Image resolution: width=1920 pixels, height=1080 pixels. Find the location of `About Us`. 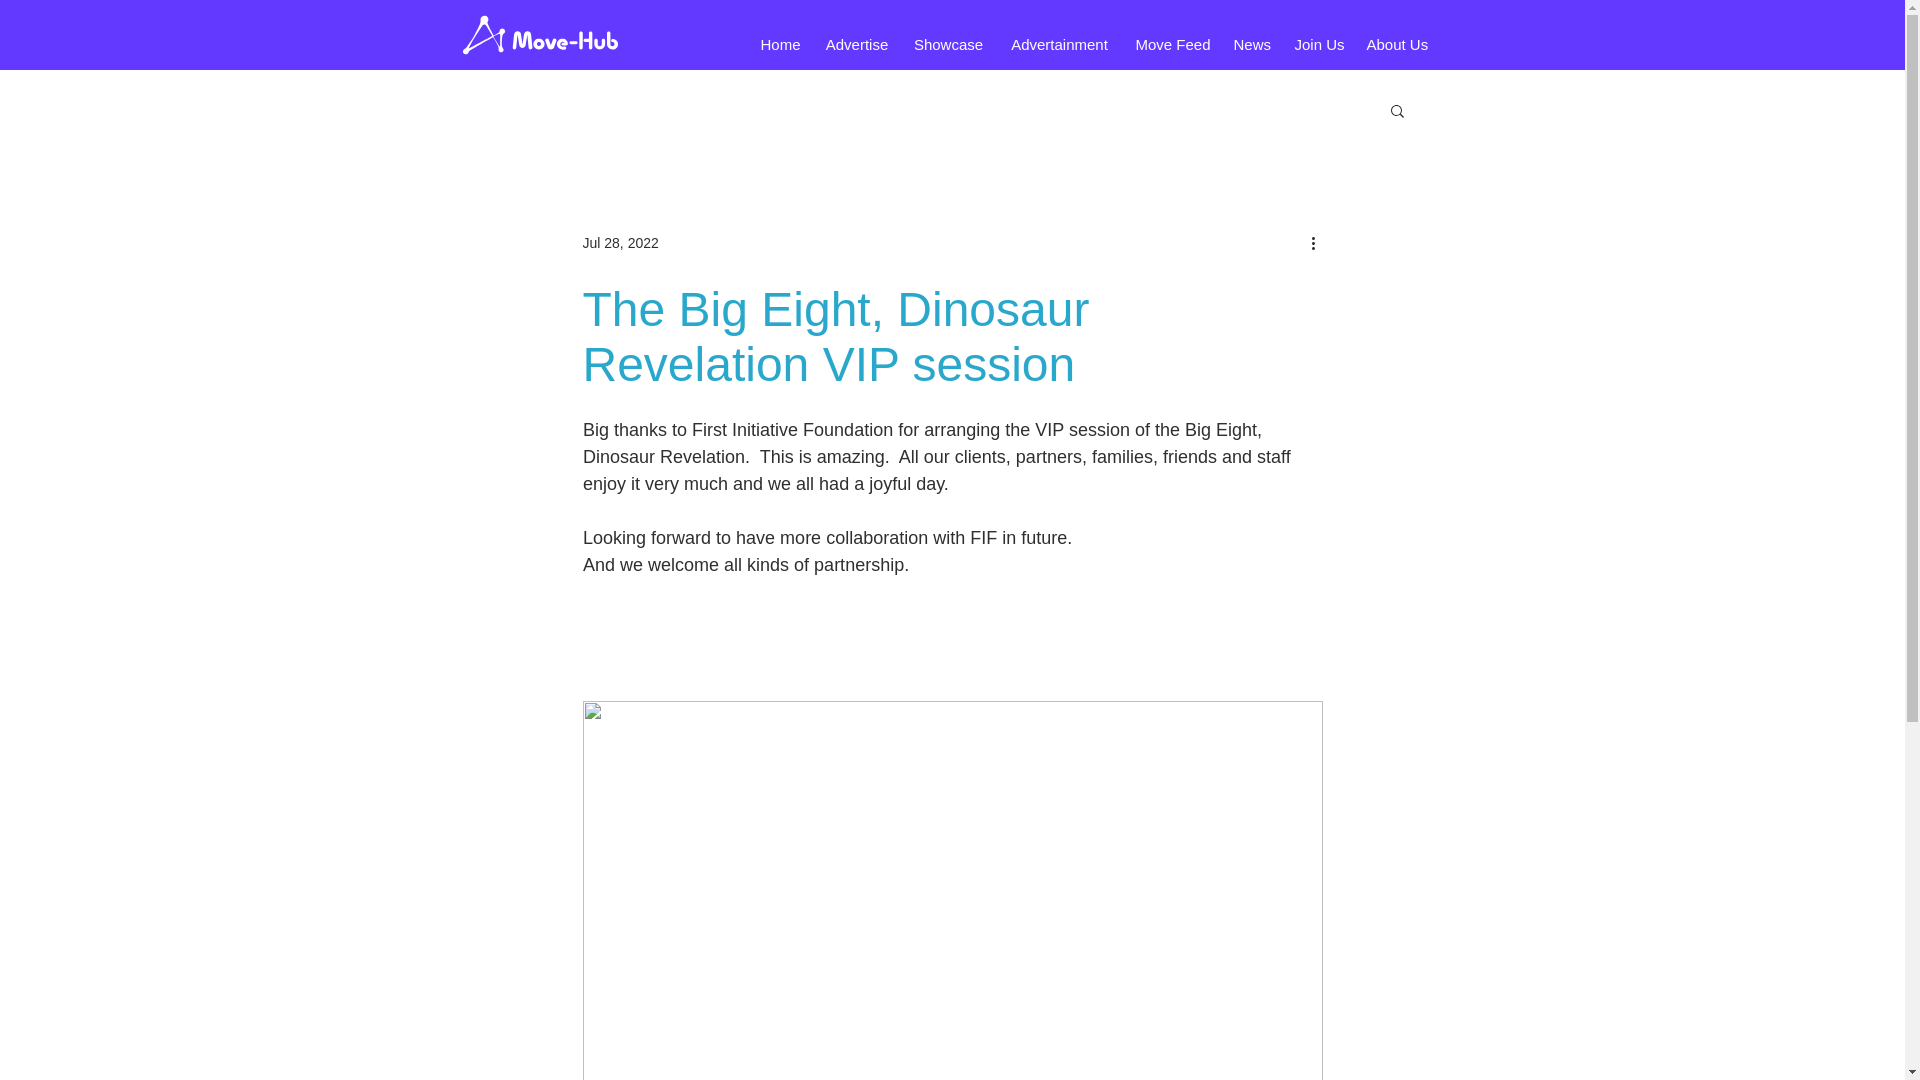

About Us is located at coordinates (1396, 44).